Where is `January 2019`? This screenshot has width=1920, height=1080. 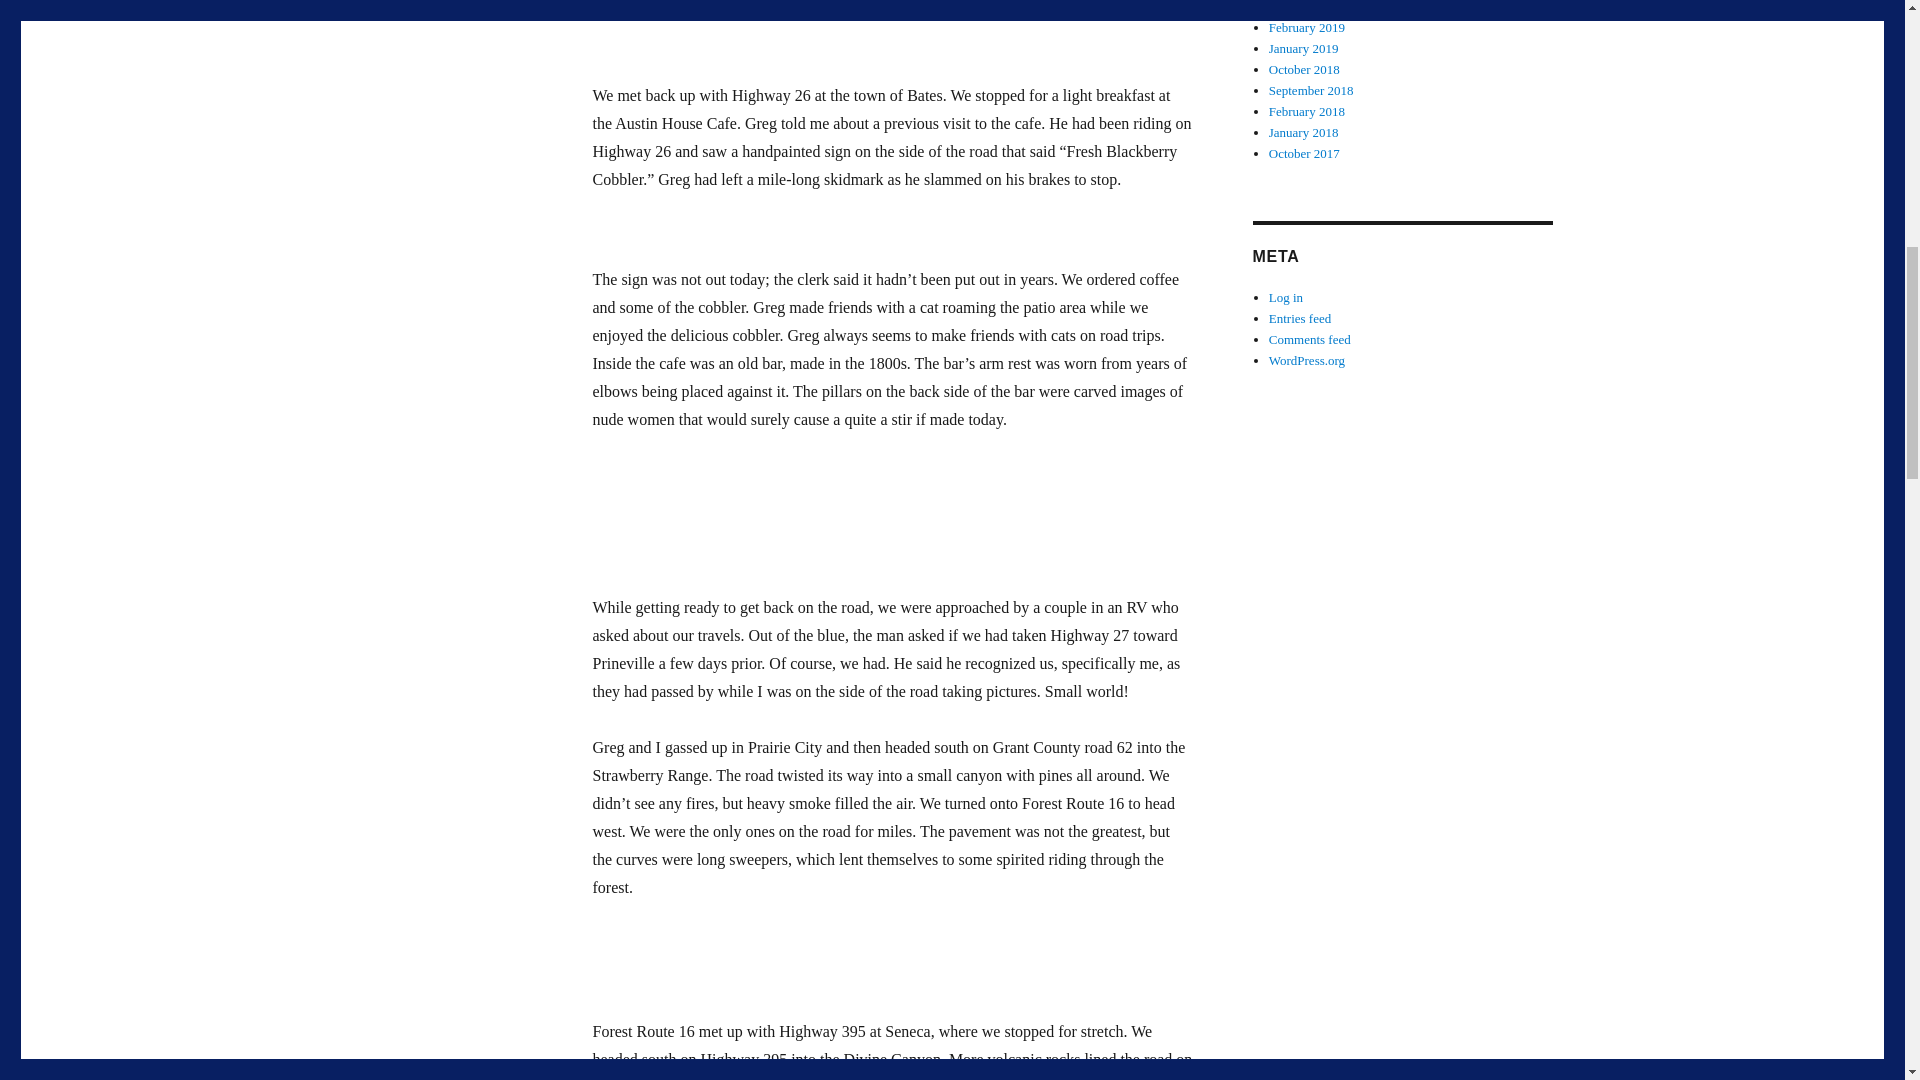
January 2019 is located at coordinates (1304, 48).